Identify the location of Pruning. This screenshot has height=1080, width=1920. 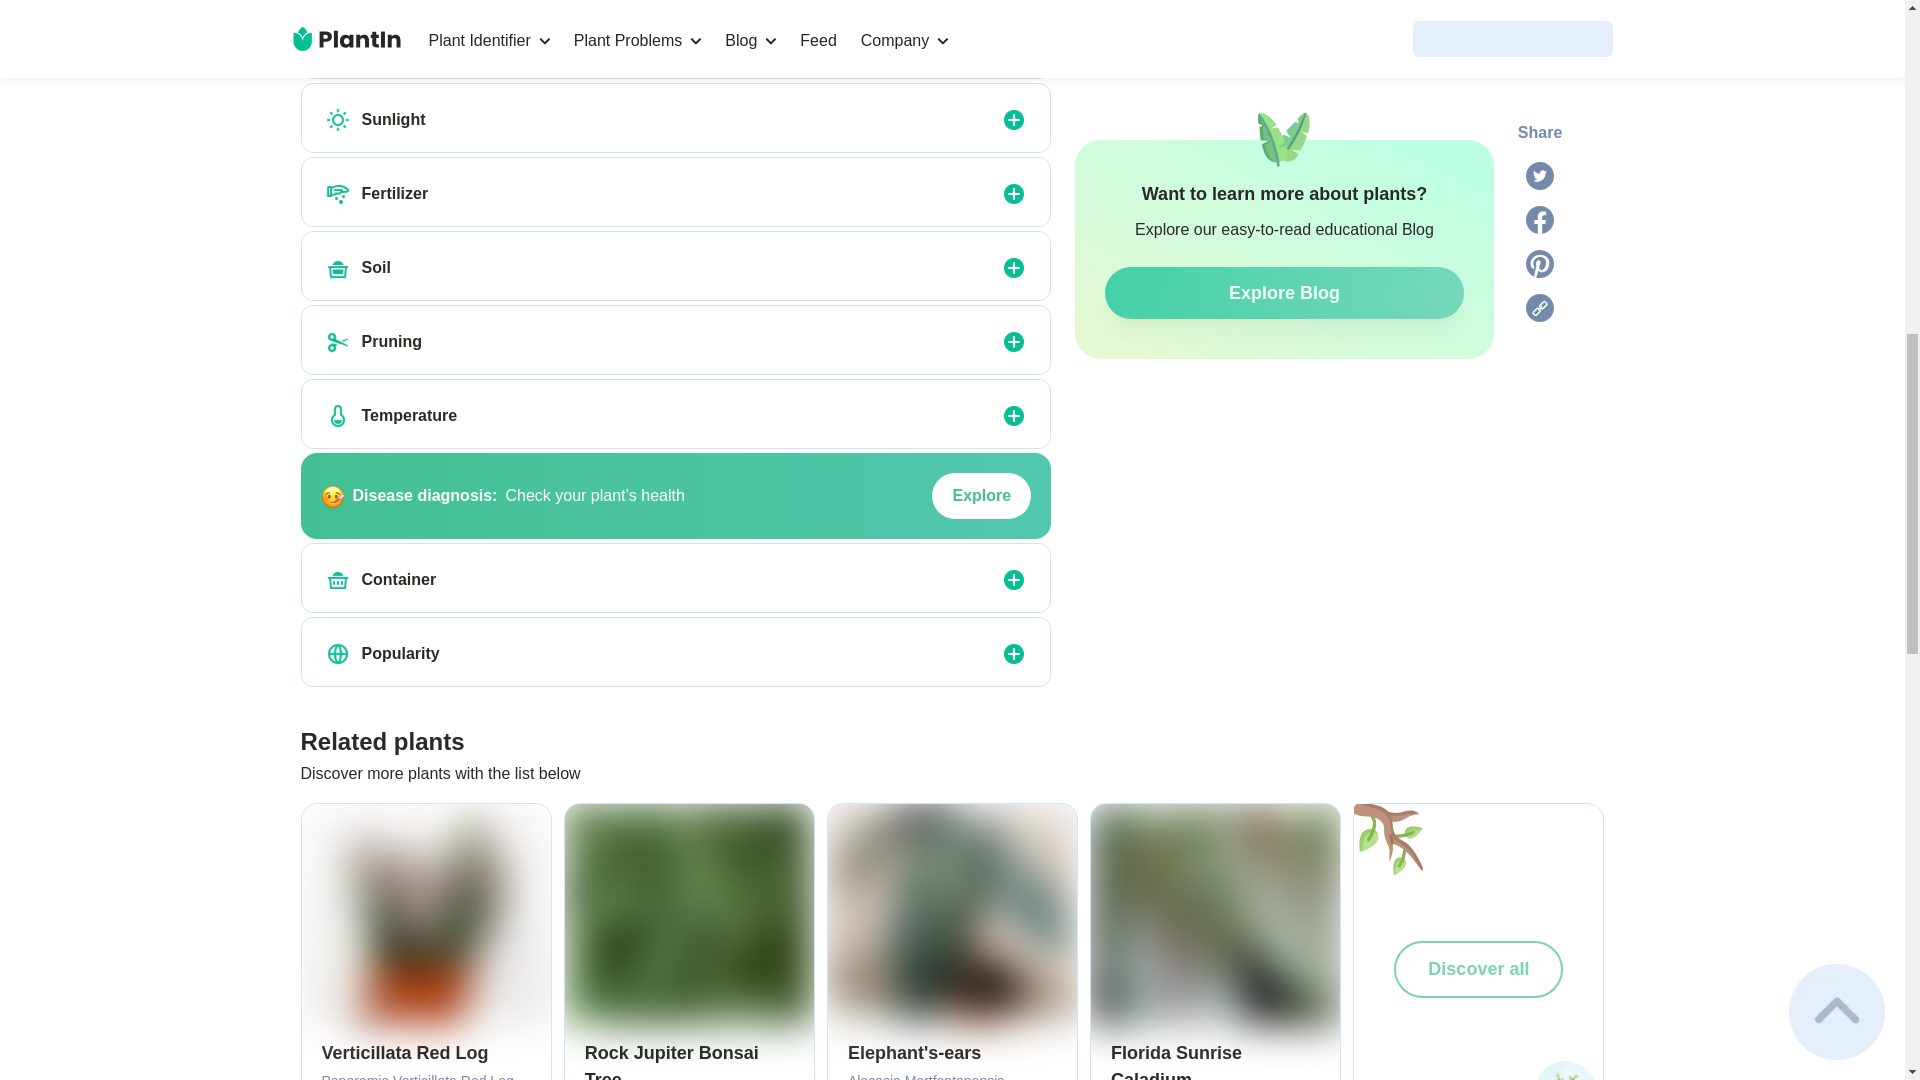
(338, 342).